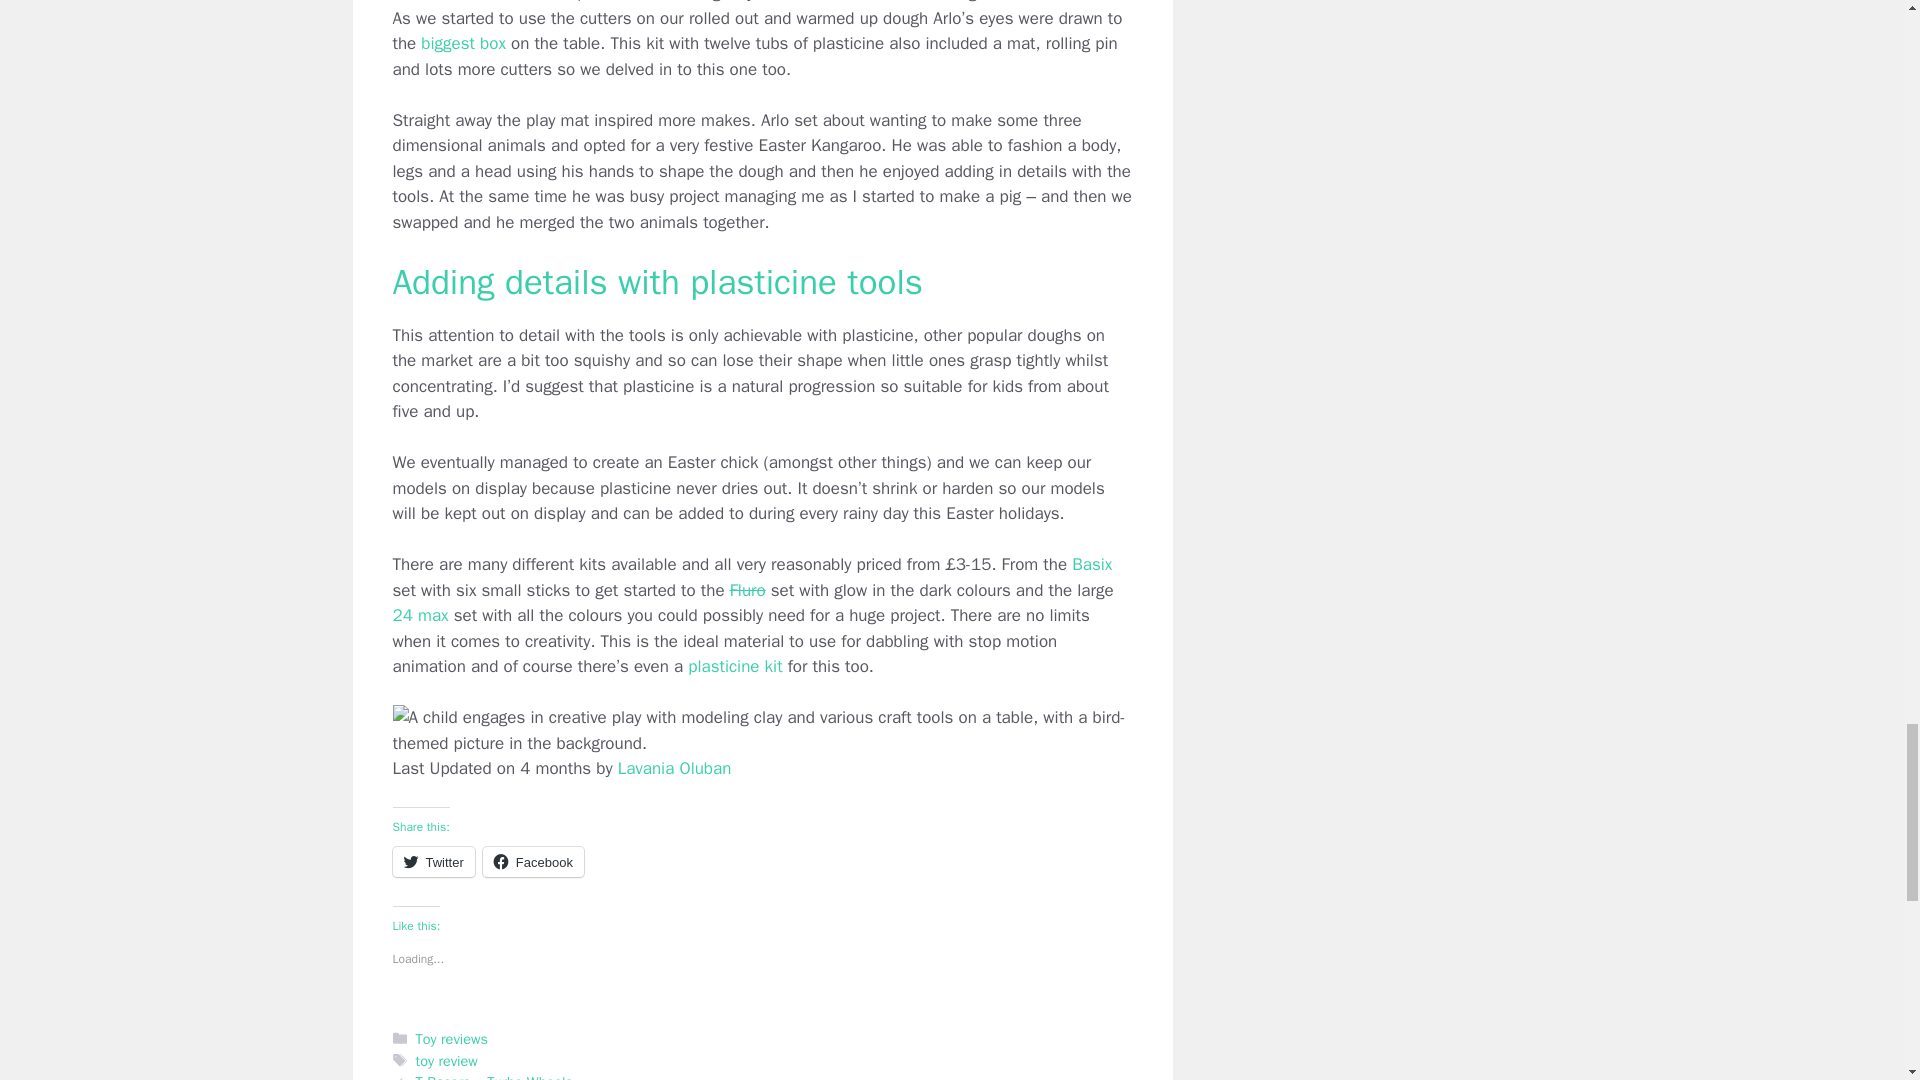 This screenshot has height=1080, width=1920. What do you see at coordinates (447, 1060) in the screenshot?
I see `toy review` at bounding box center [447, 1060].